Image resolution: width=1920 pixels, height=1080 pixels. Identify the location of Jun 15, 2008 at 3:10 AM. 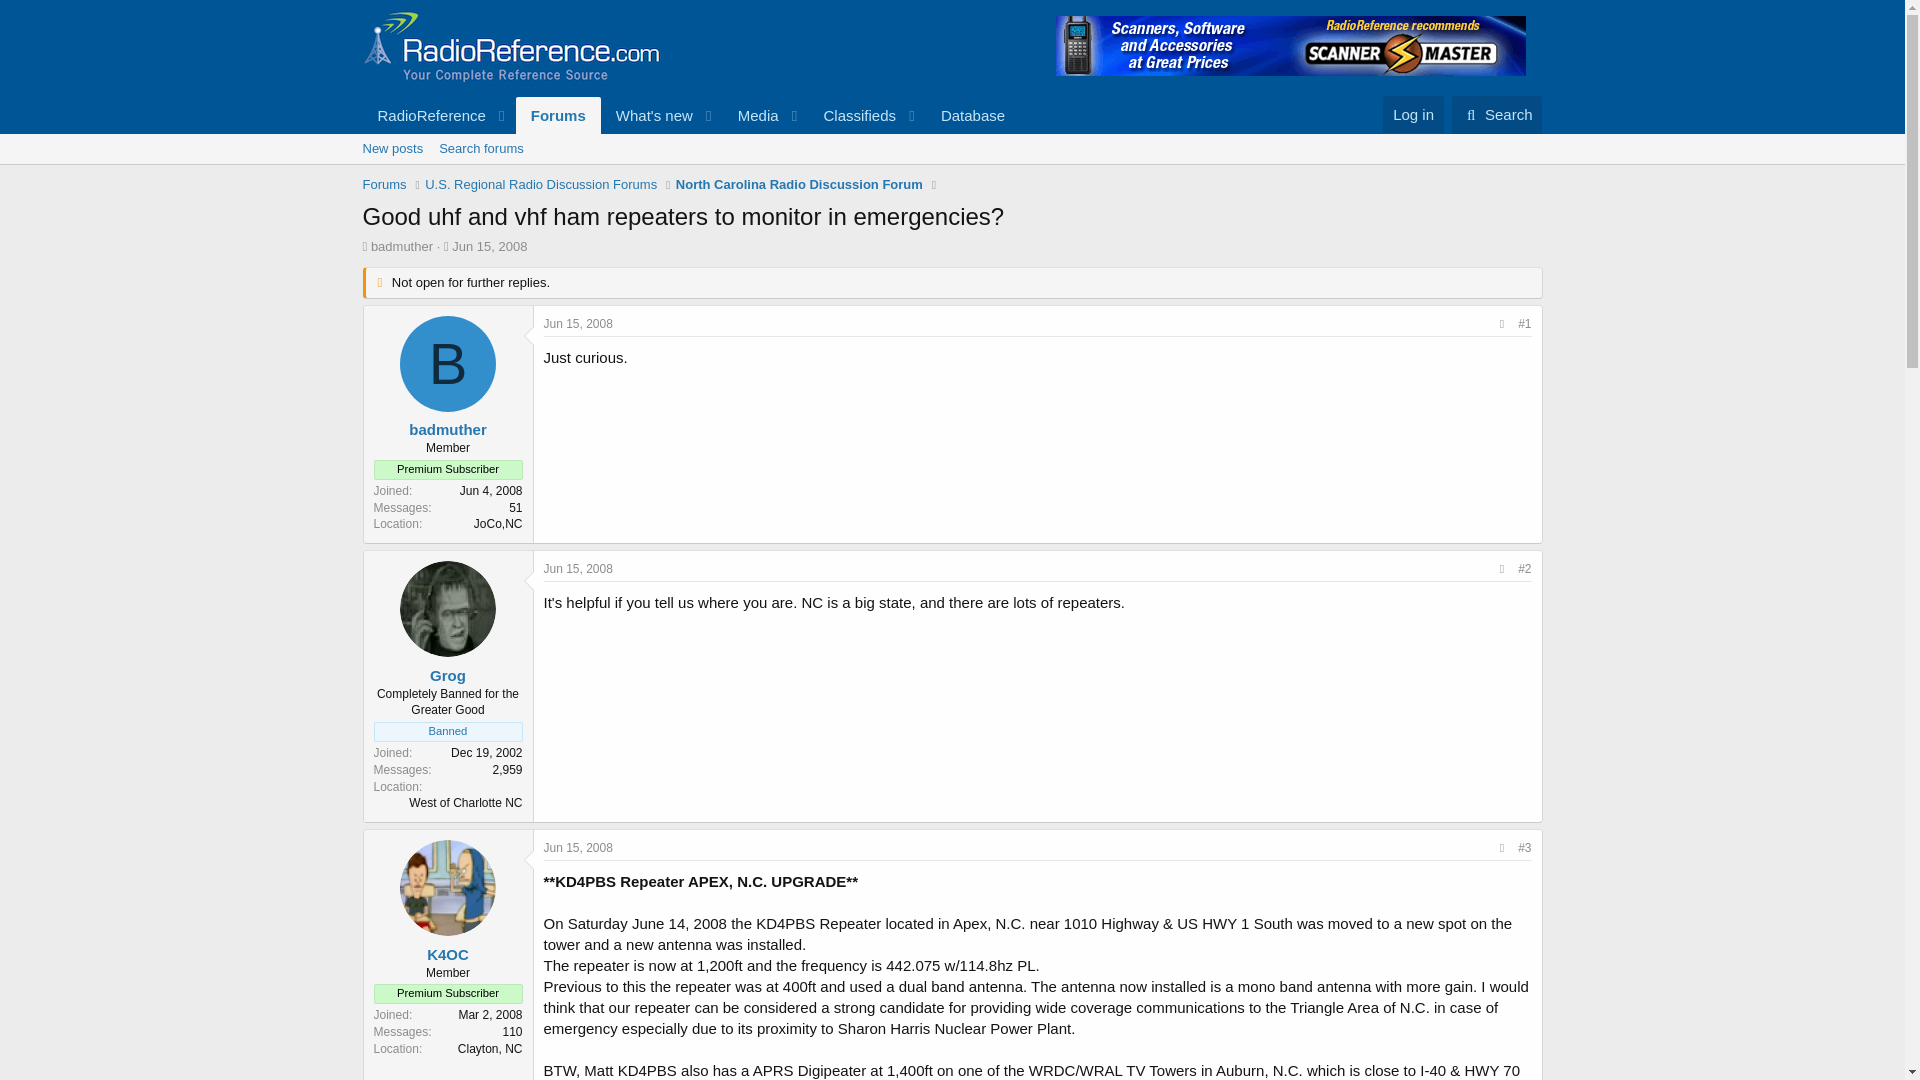
(578, 324).